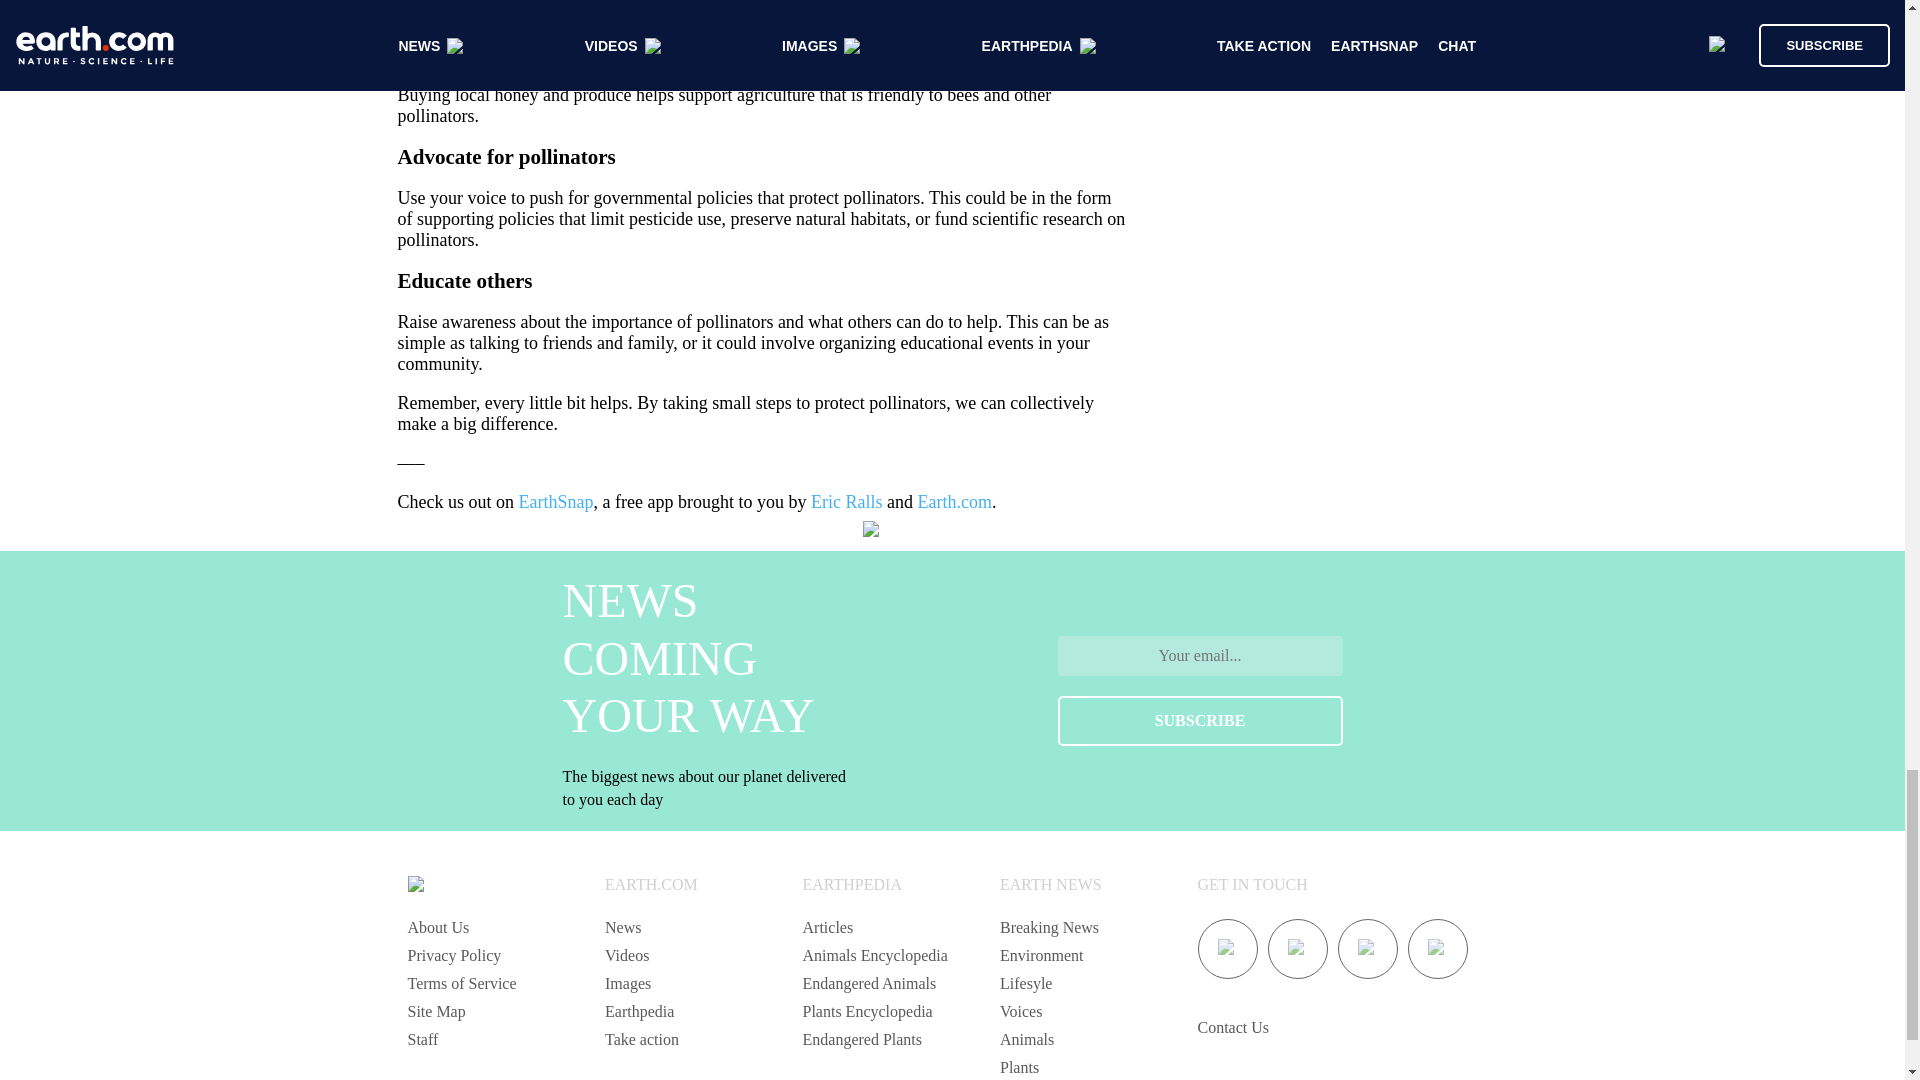 The width and height of the screenshot is (1920, 1080). What do you see at coordinates (556, 502) in the screenshot?
I see `EarthSnap` at bounding box center [556, 502].